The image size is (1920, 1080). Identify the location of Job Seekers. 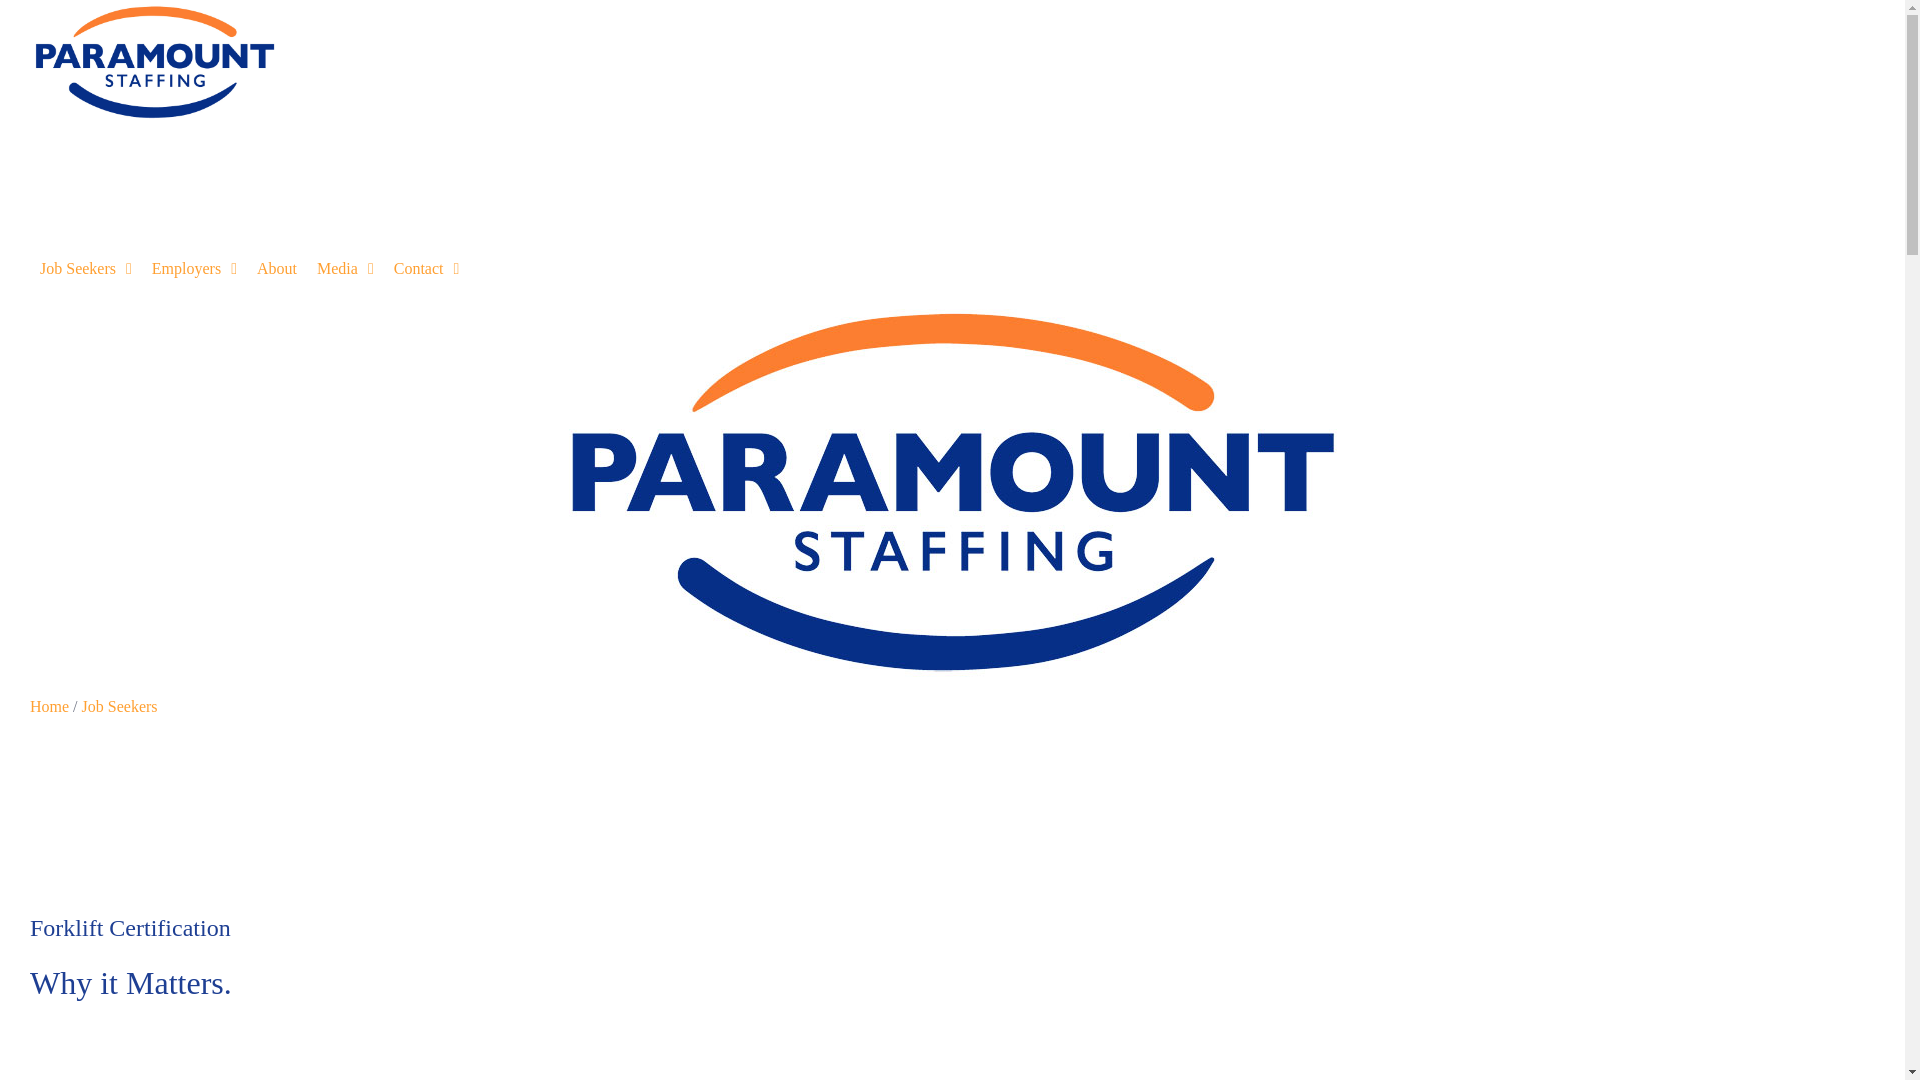
(384, 206).